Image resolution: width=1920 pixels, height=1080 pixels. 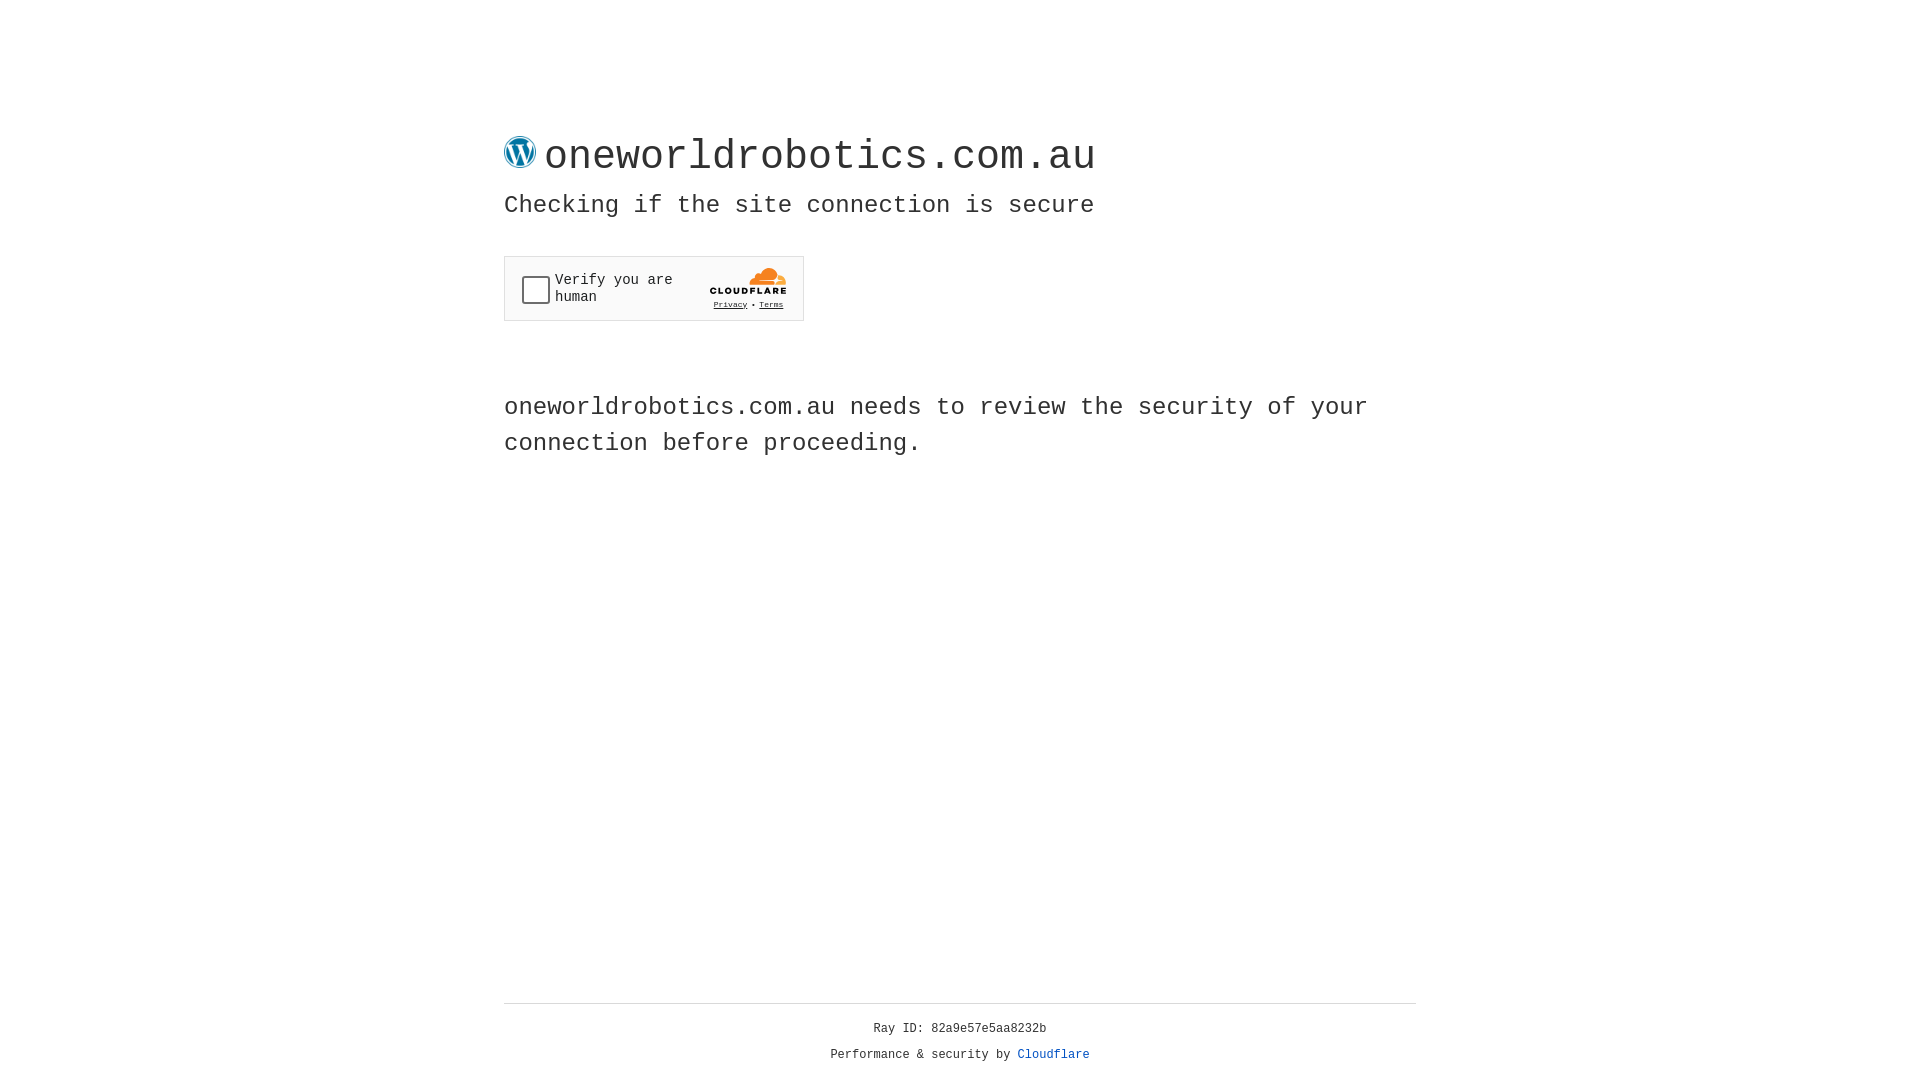 What do you see at coordinates (654, 288) in the screenshot?
I see `Widget containing a Cloudflare security challenge` at bounding box center [654, 288].